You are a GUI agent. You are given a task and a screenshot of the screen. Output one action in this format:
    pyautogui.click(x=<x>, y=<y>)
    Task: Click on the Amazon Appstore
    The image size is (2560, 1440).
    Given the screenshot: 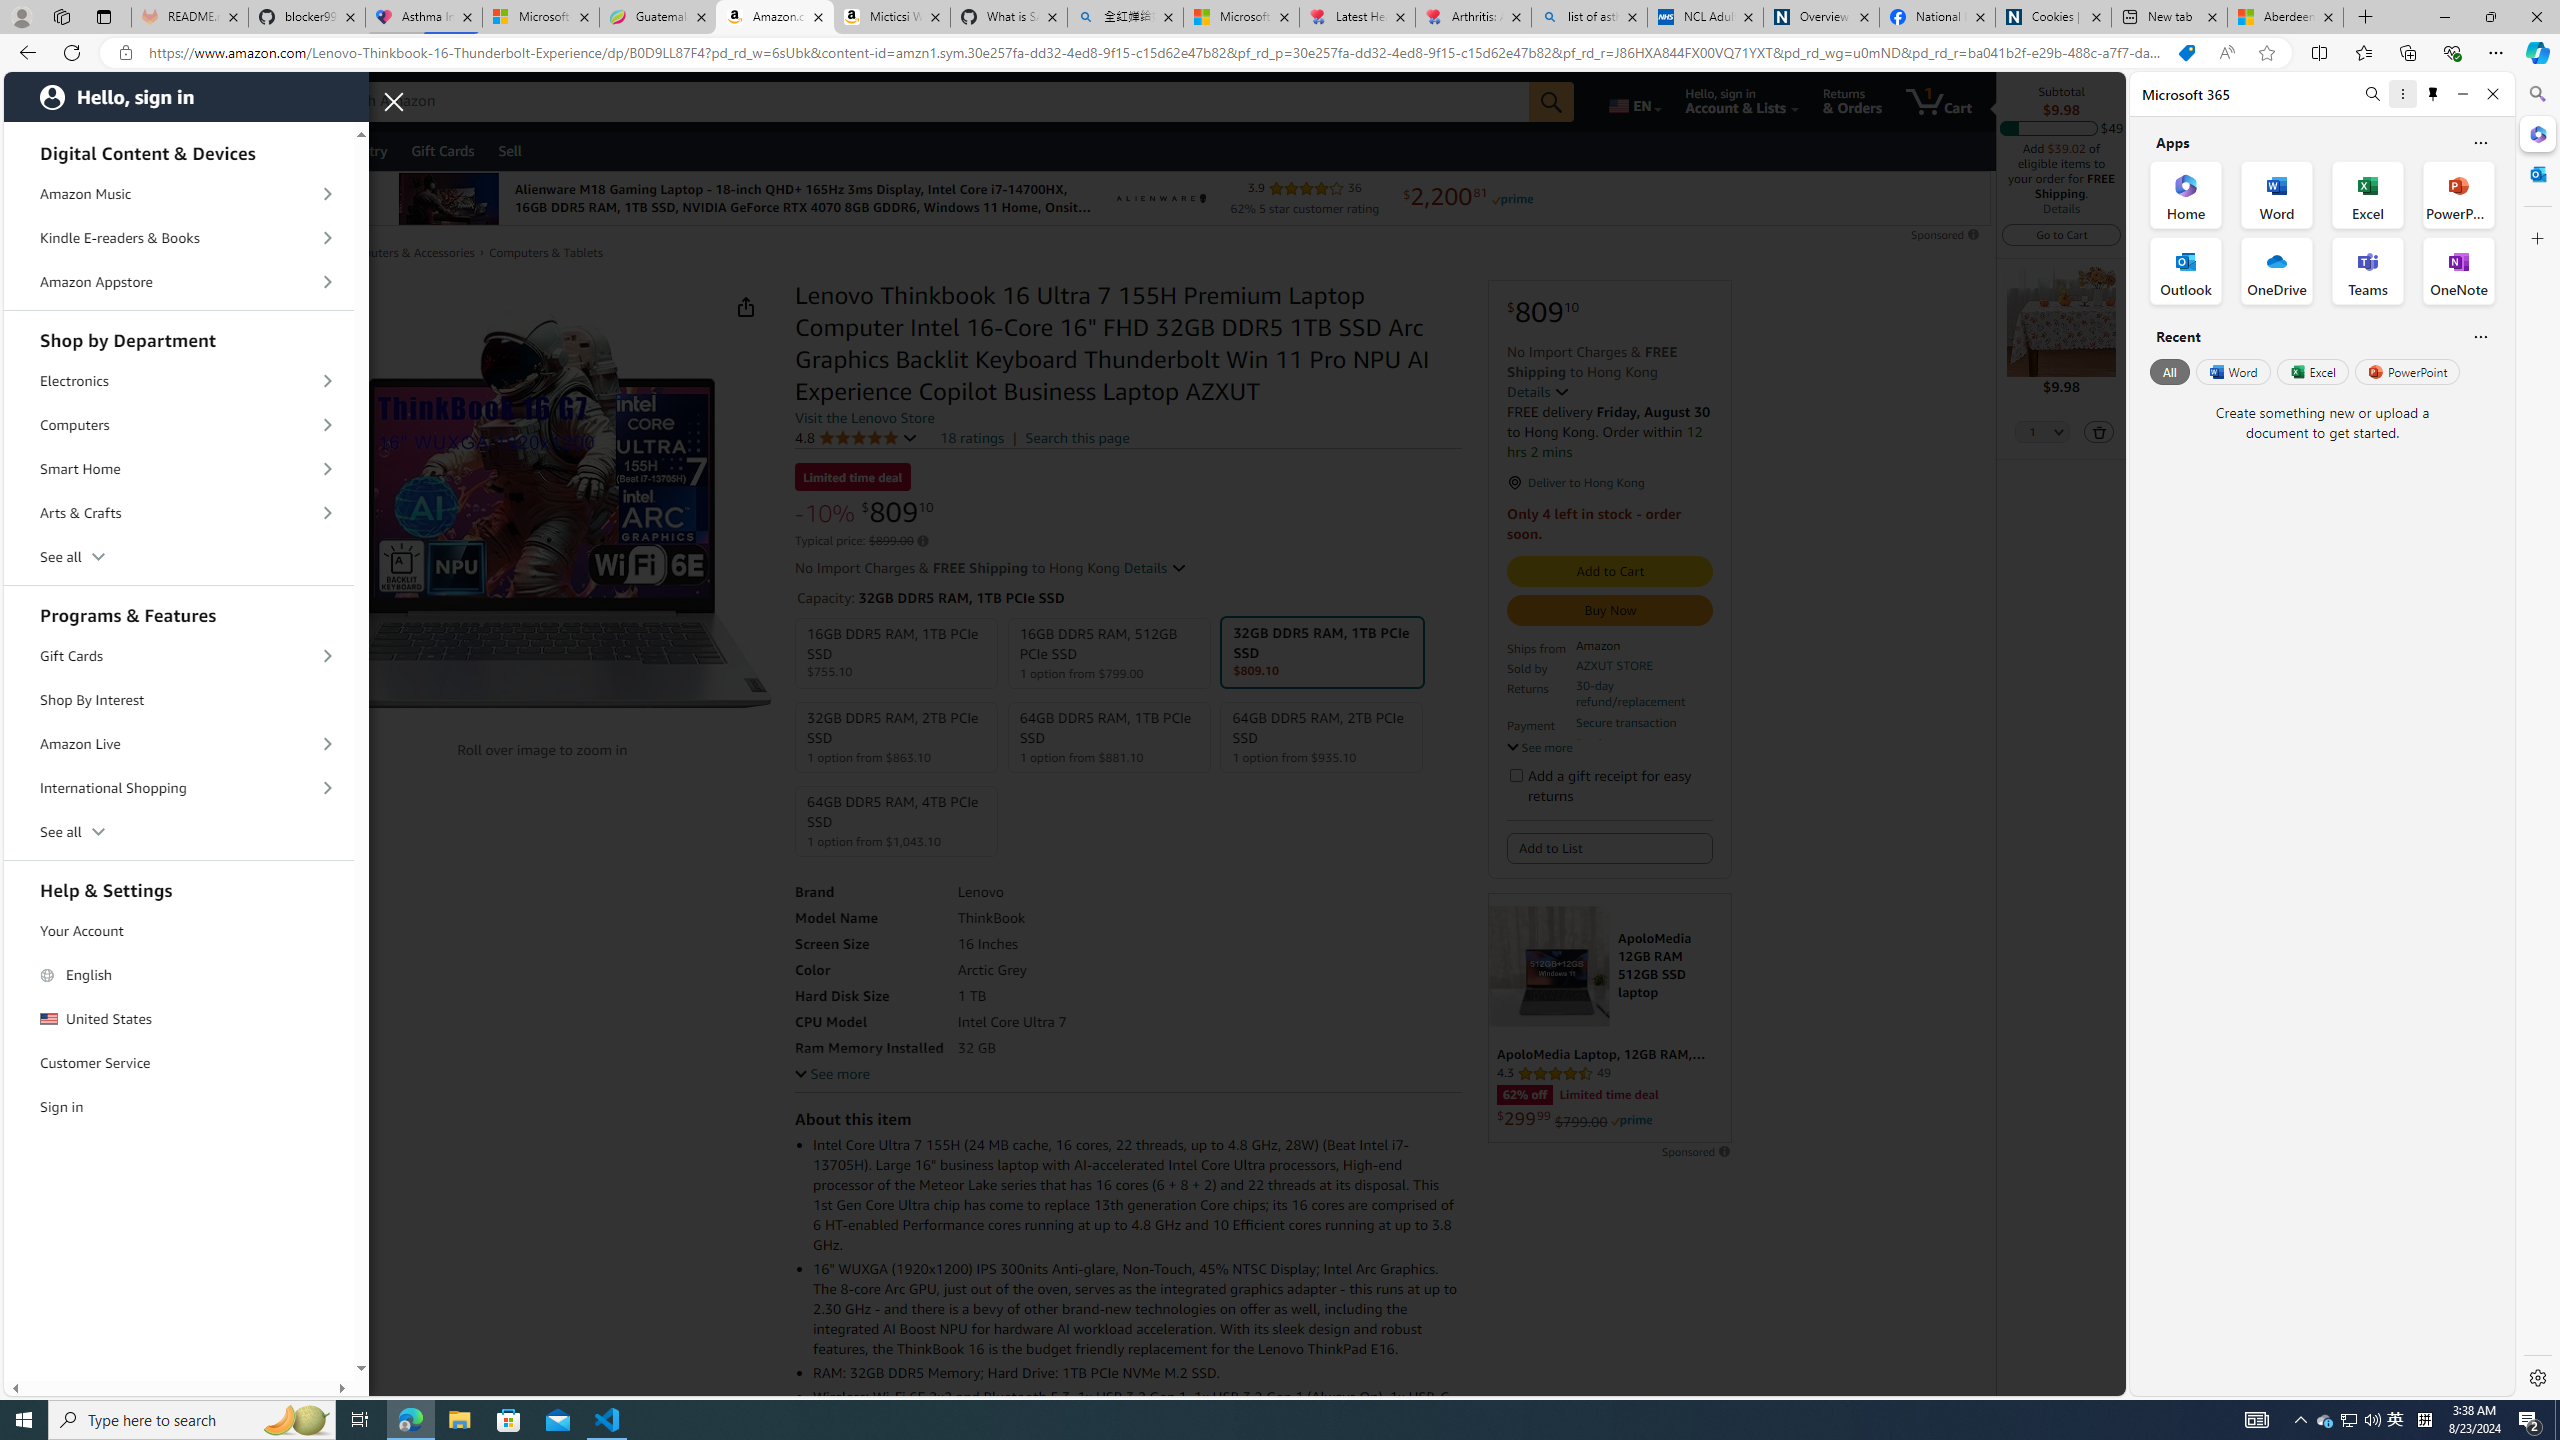 What is the action you would take?
    pyautogui.click(x=179, y=282)
    